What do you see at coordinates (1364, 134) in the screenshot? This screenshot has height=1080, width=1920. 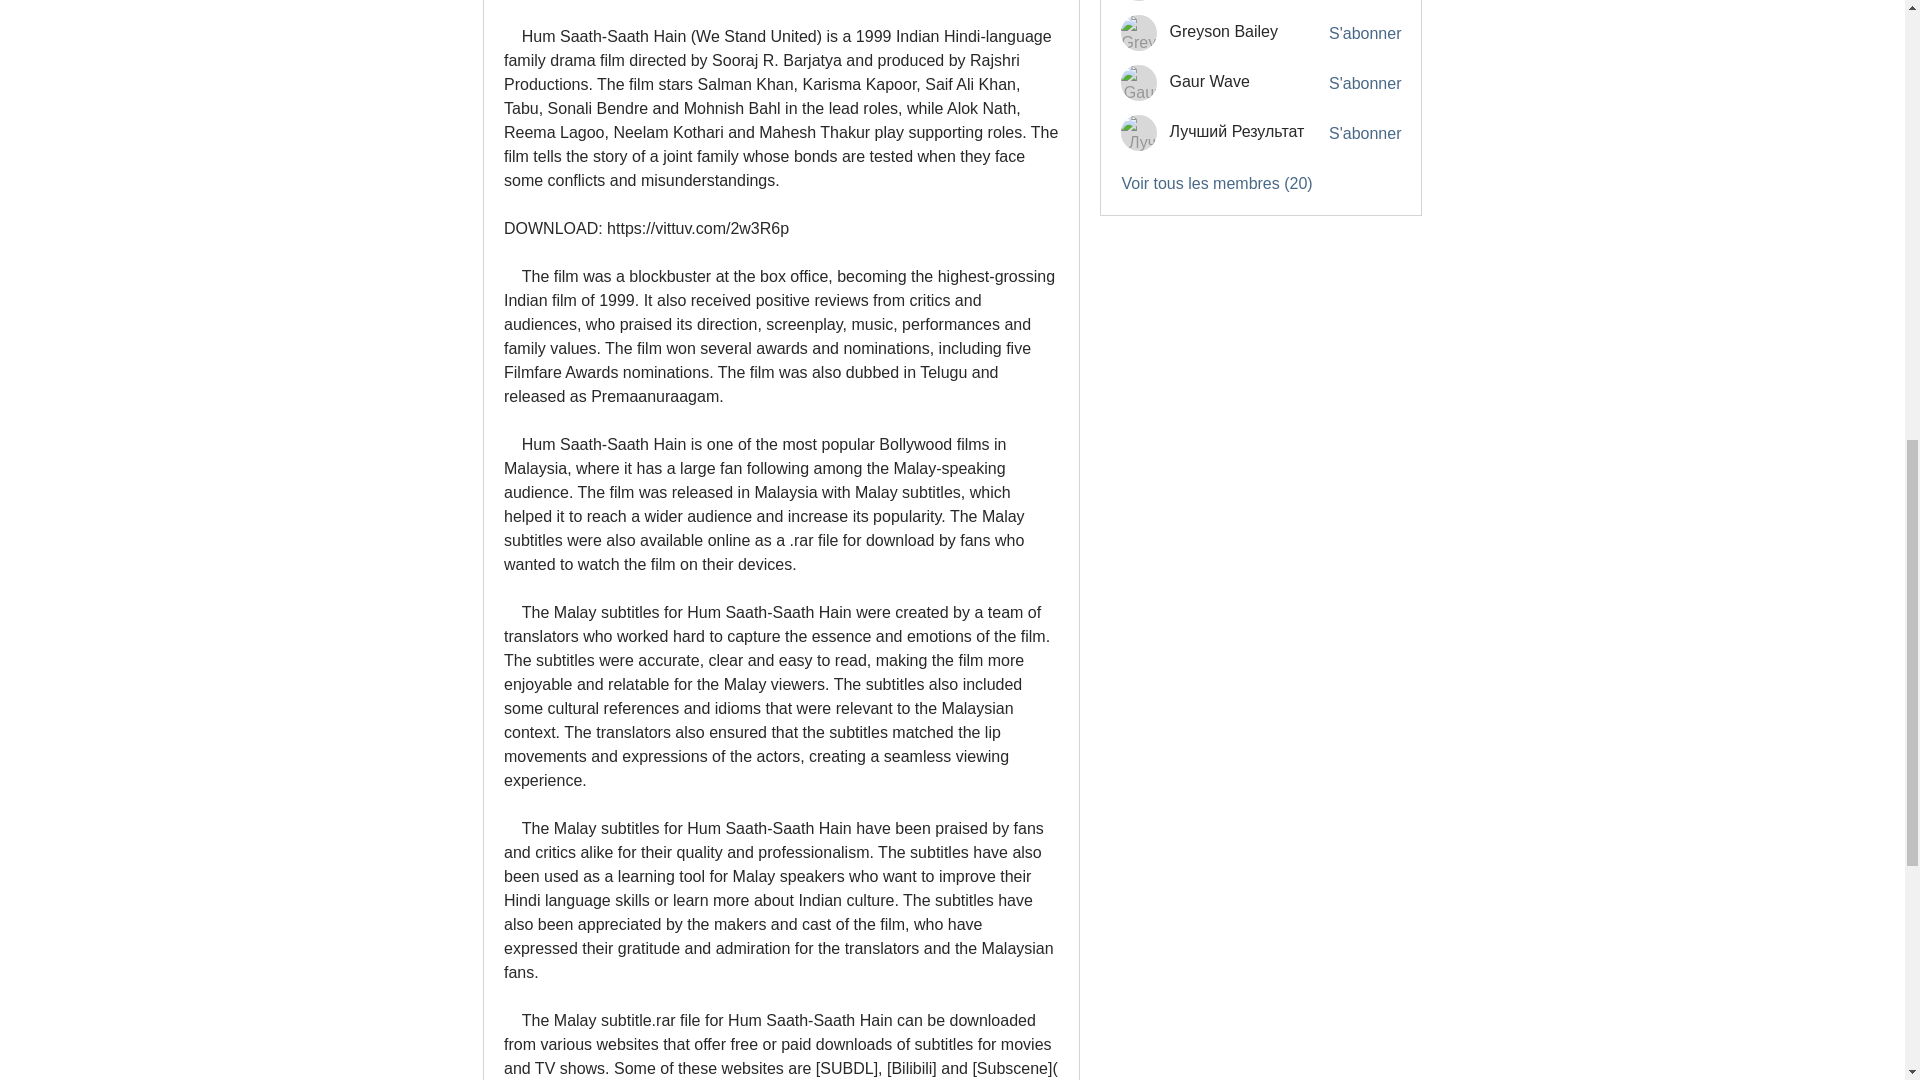 I see `S'abonner` at bounding box center [1364, 134].